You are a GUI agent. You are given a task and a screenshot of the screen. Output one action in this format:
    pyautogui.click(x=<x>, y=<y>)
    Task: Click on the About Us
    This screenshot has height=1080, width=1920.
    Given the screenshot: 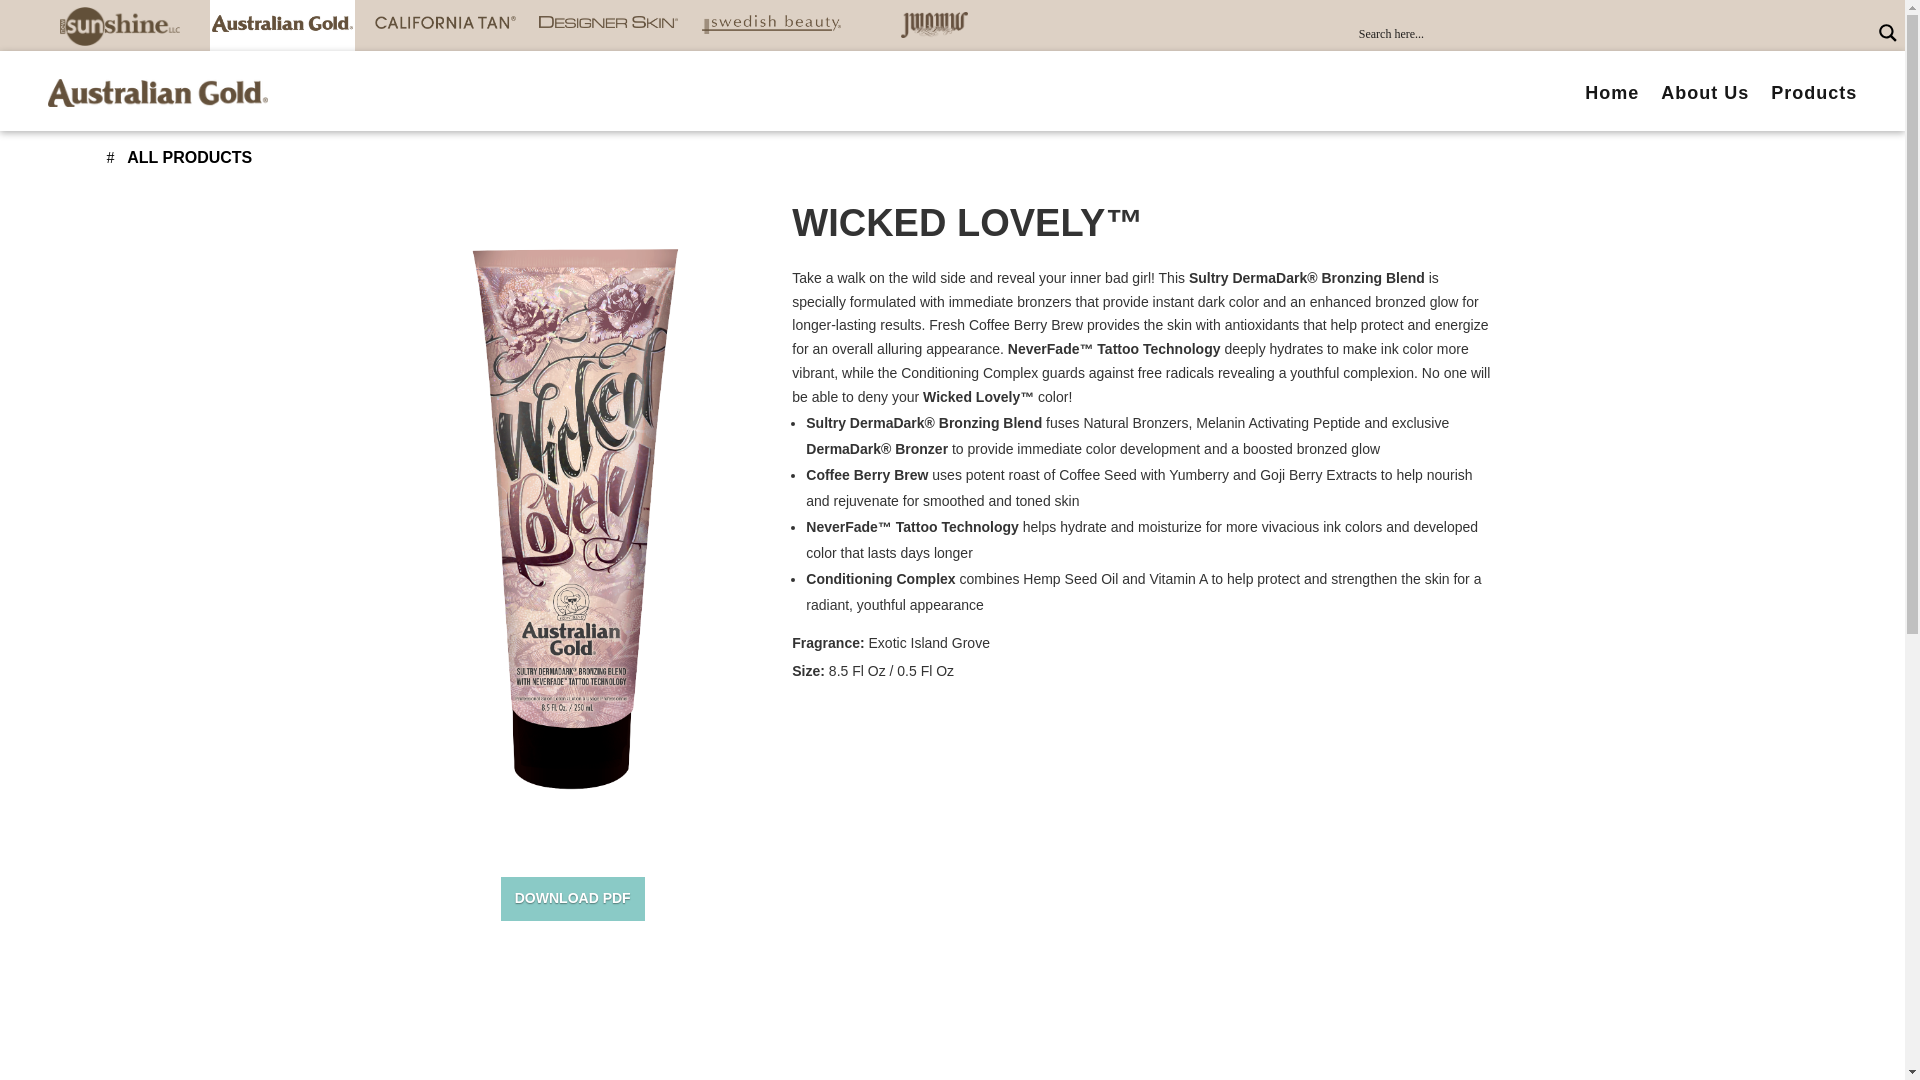 What is the action you would take?
    pyautogui.click(x=1704, y=92)
    